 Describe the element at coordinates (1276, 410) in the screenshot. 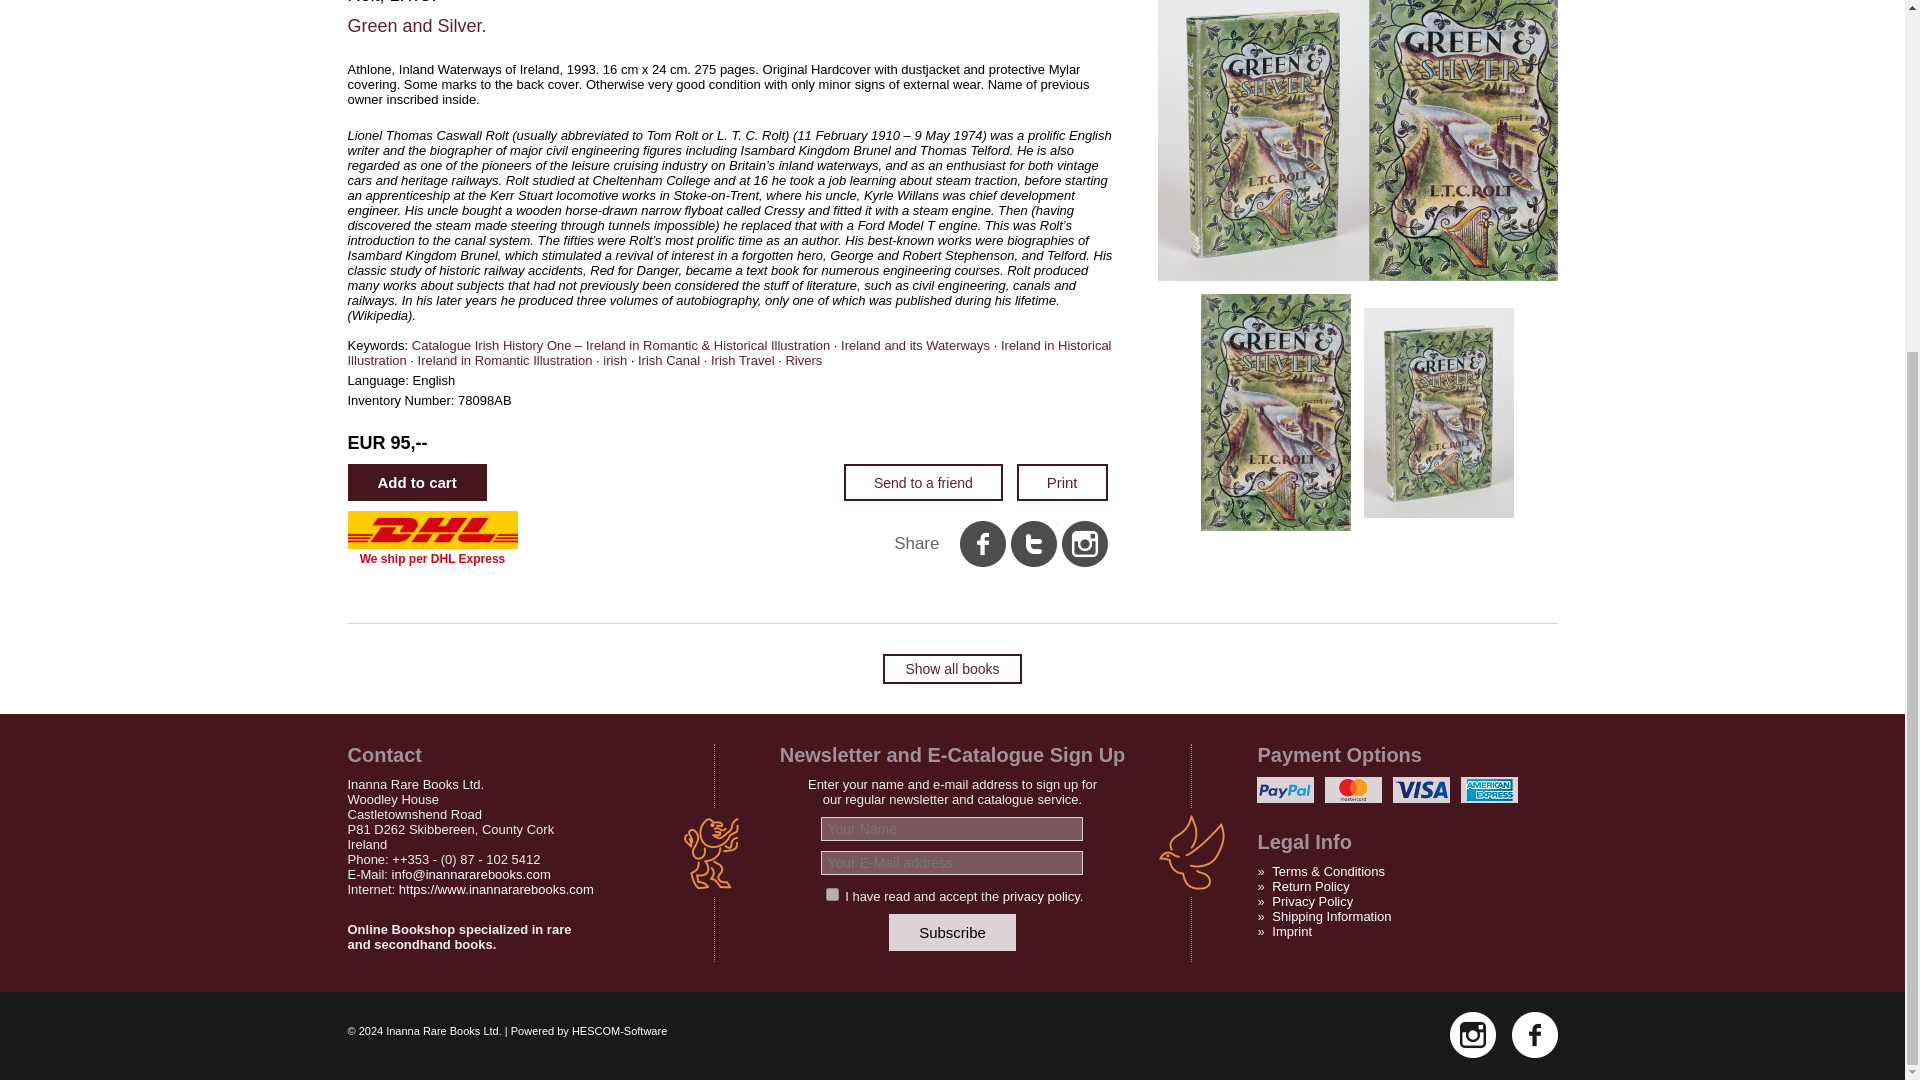

I see `Rolt, Green and Silver.` at that location.